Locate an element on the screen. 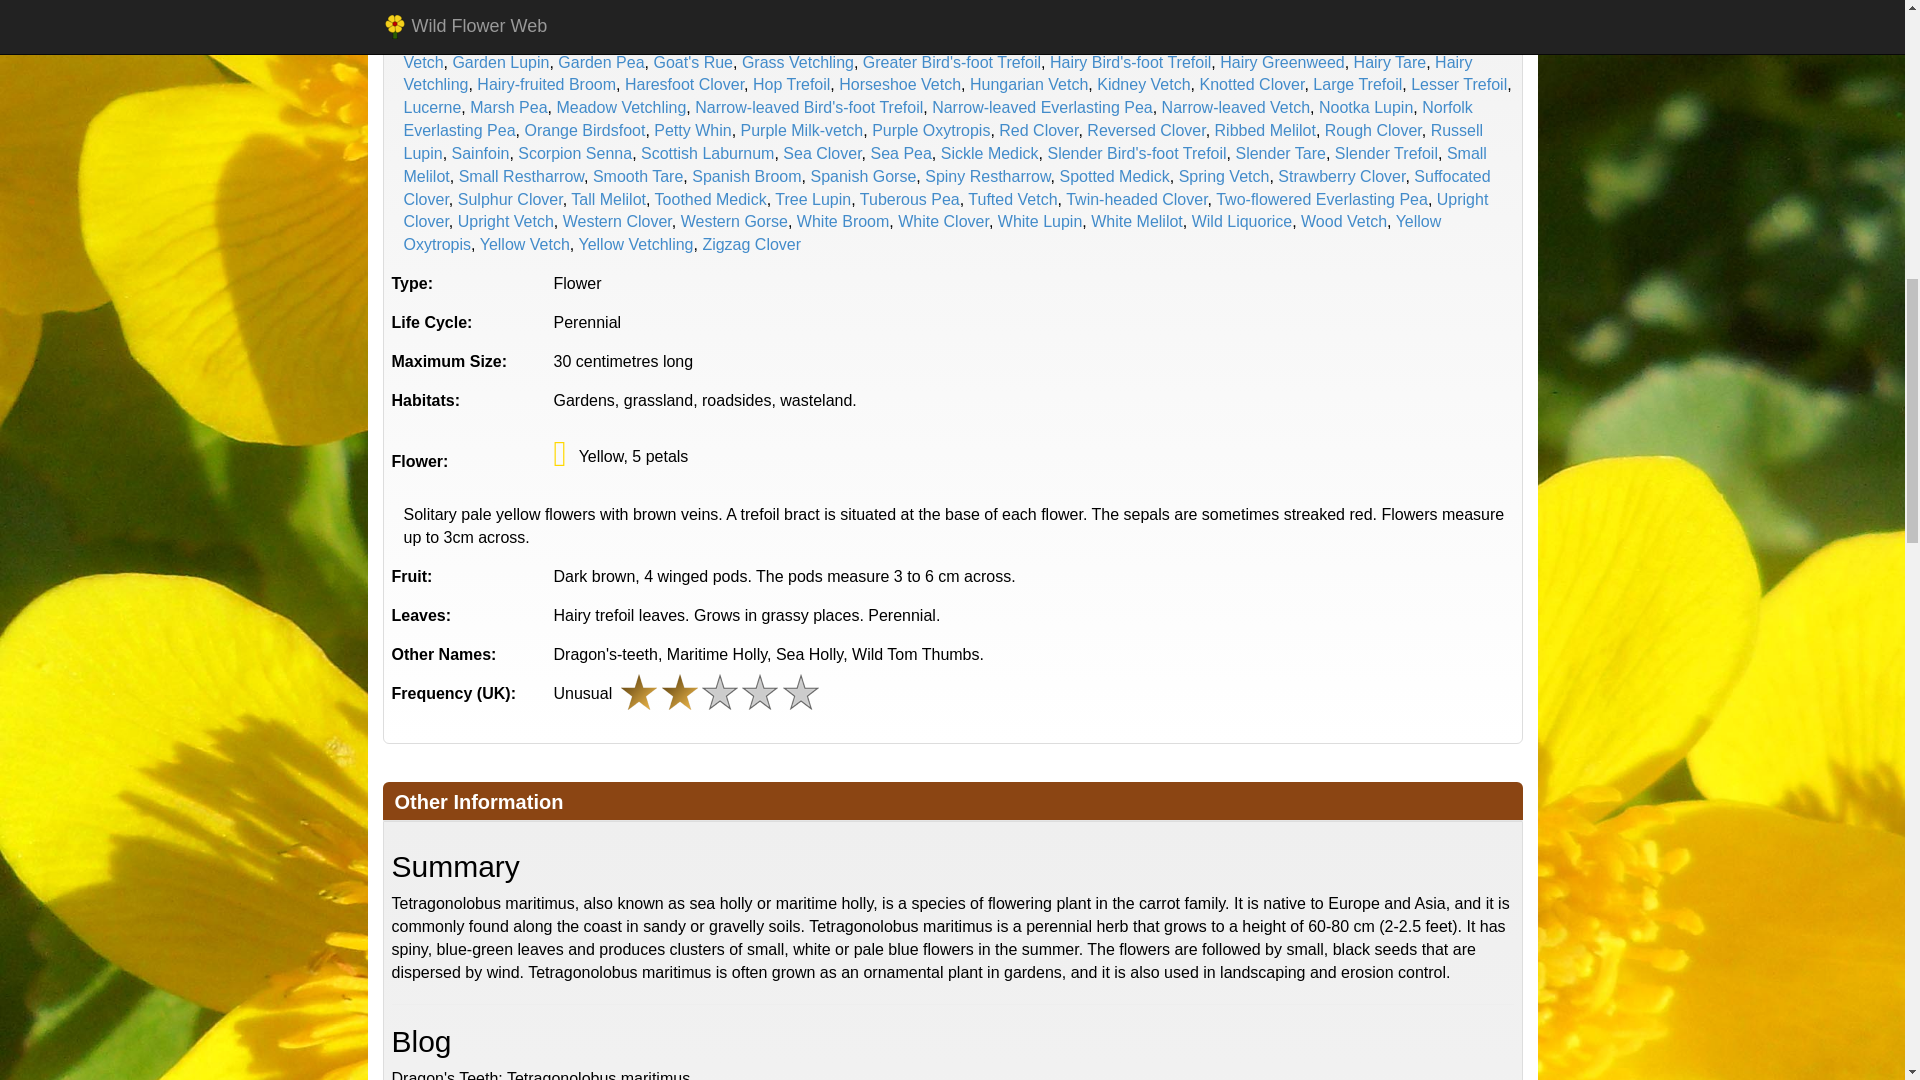 The image size is (1920, 1080). Bitter Vetch is located at coordinates (1116, 1).